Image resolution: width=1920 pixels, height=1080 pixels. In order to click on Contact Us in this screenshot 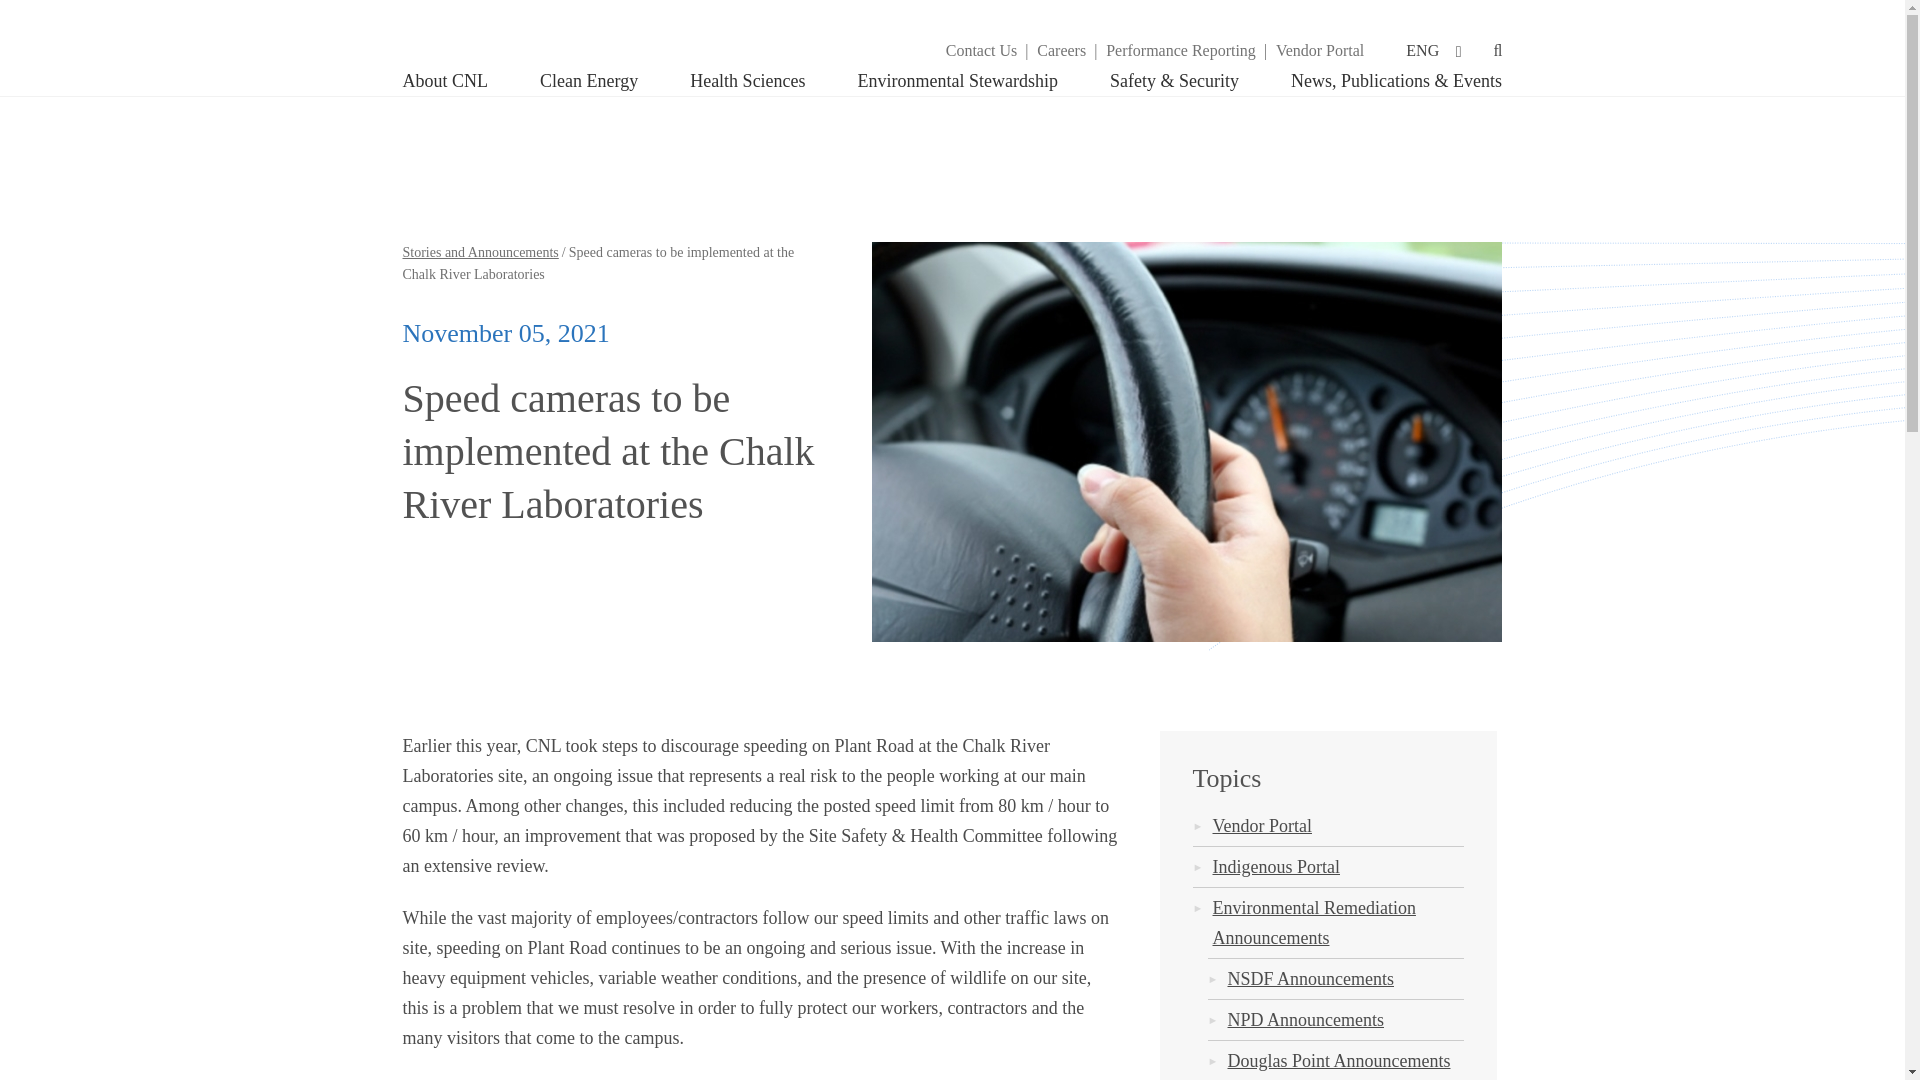, I will do `click(982, 49)`.